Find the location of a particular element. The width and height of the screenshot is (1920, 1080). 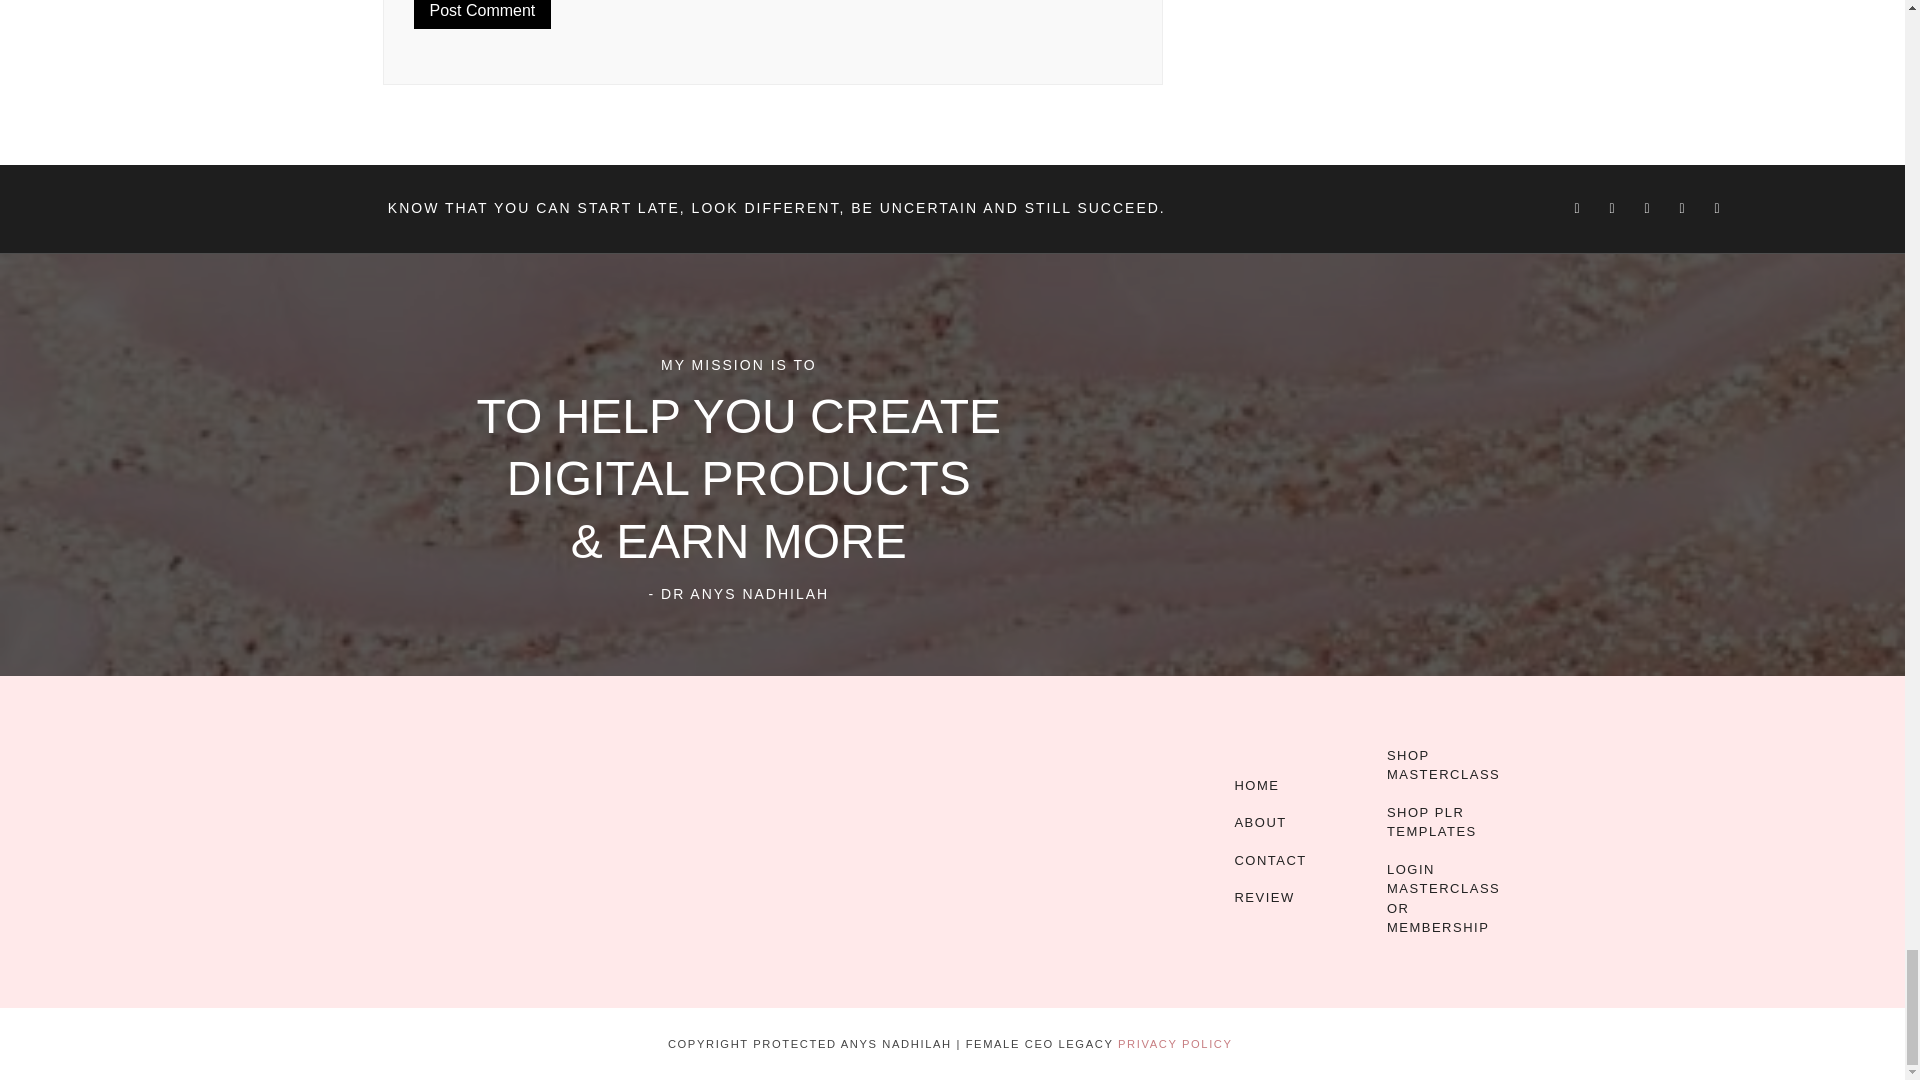

Post Comment is located at coordinates (483, 14).